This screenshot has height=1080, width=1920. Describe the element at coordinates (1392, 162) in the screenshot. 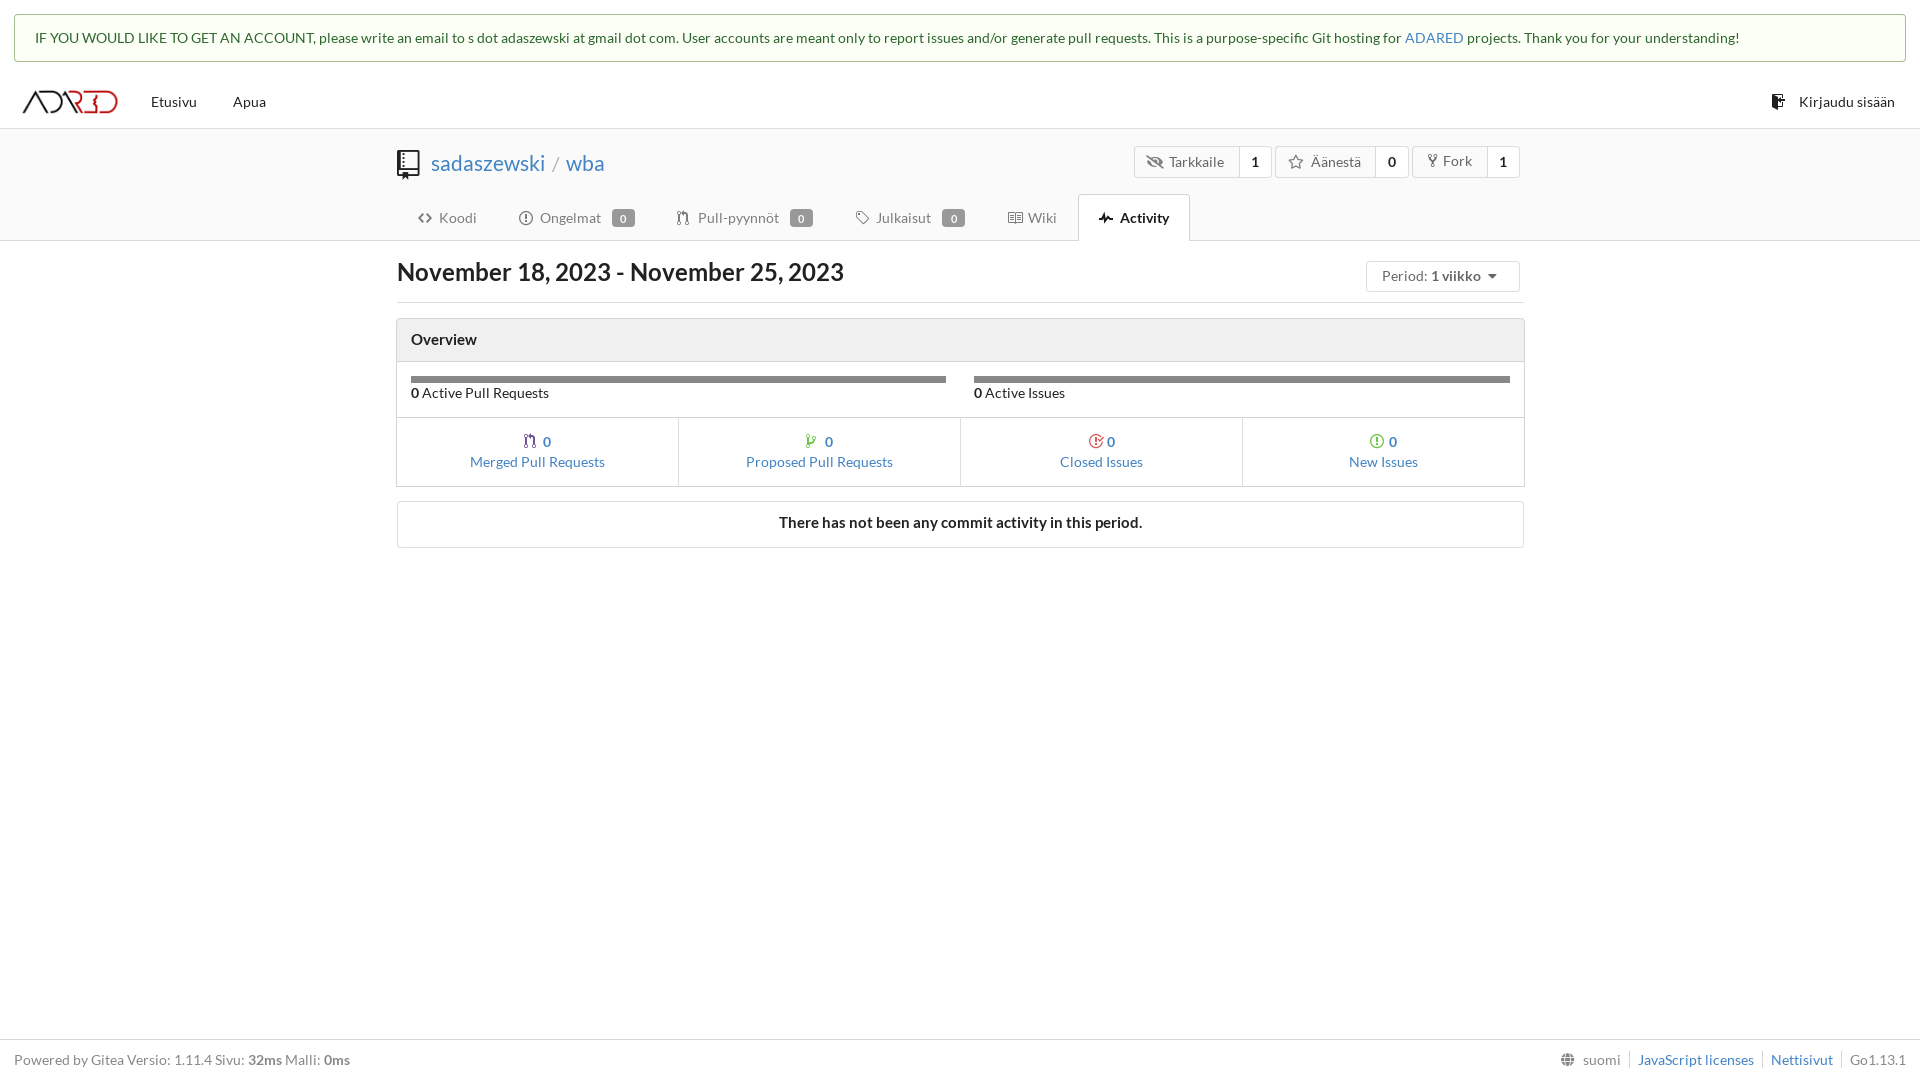

I see `0` at that location.